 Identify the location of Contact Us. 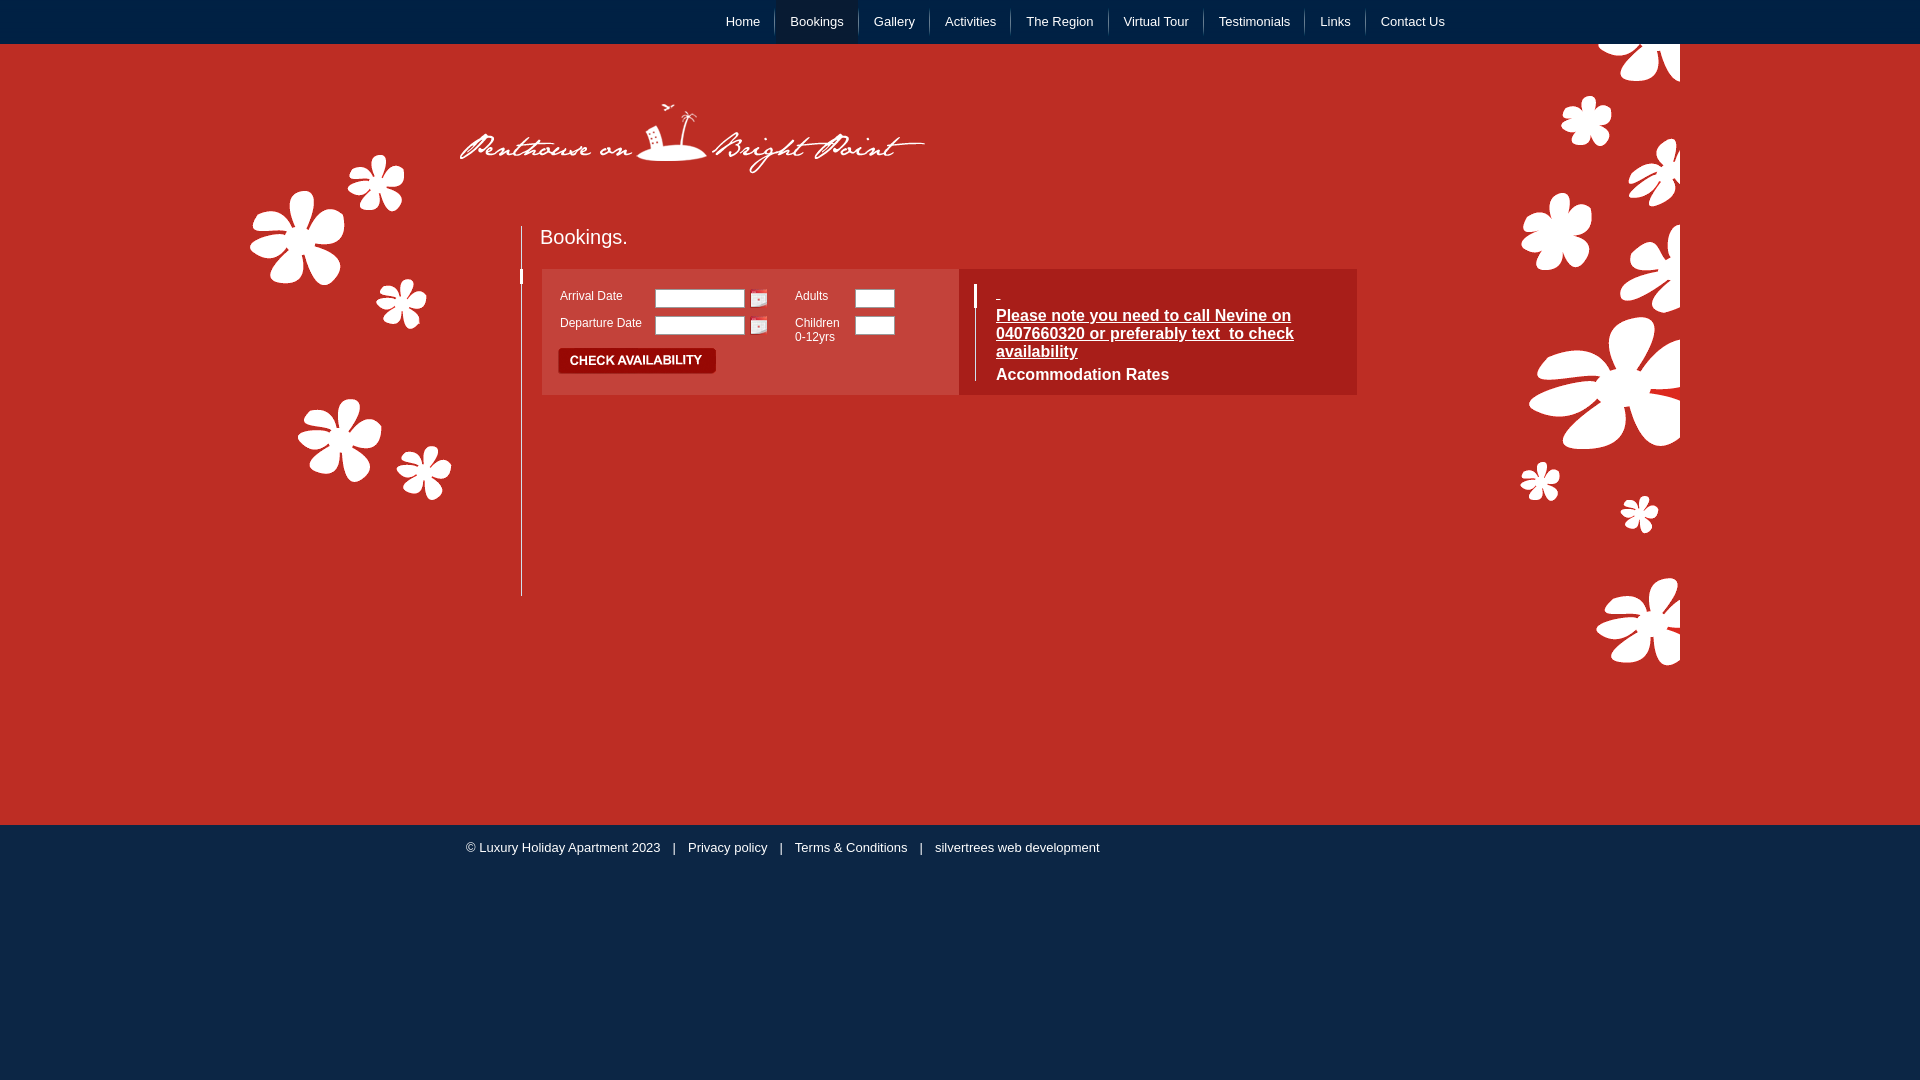
(1413, 22).